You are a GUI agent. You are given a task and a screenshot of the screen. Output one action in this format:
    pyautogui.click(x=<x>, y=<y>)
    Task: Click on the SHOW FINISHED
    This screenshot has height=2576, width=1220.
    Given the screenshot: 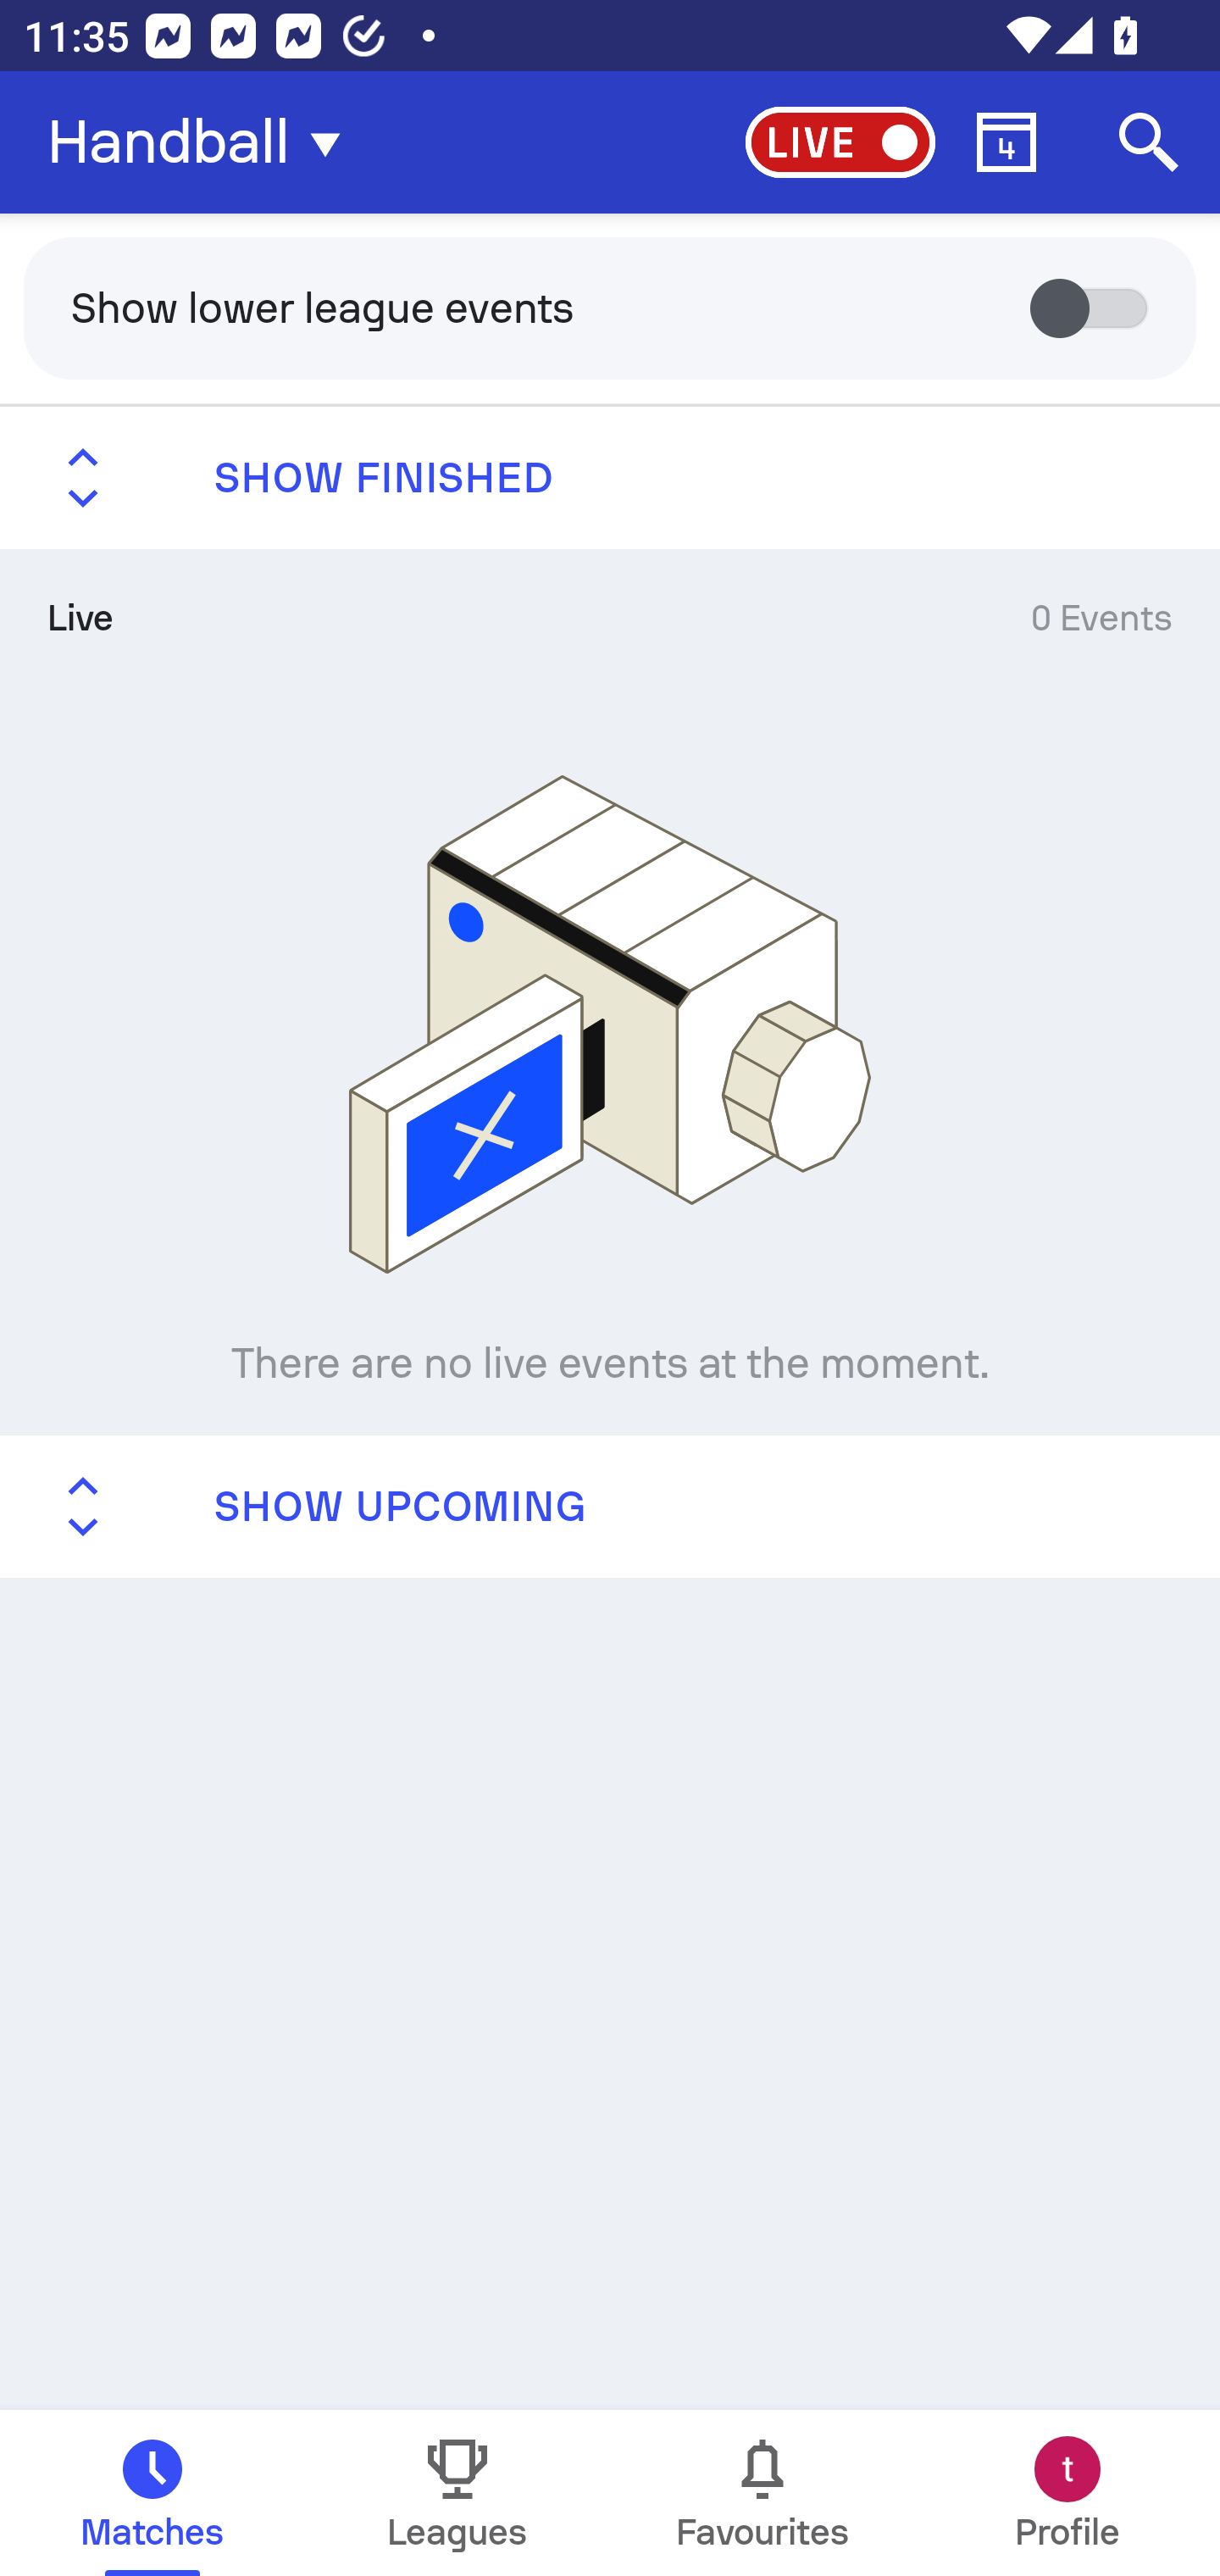 What is the action you would take?
    pyautogui.click(x=610, y=478)
    